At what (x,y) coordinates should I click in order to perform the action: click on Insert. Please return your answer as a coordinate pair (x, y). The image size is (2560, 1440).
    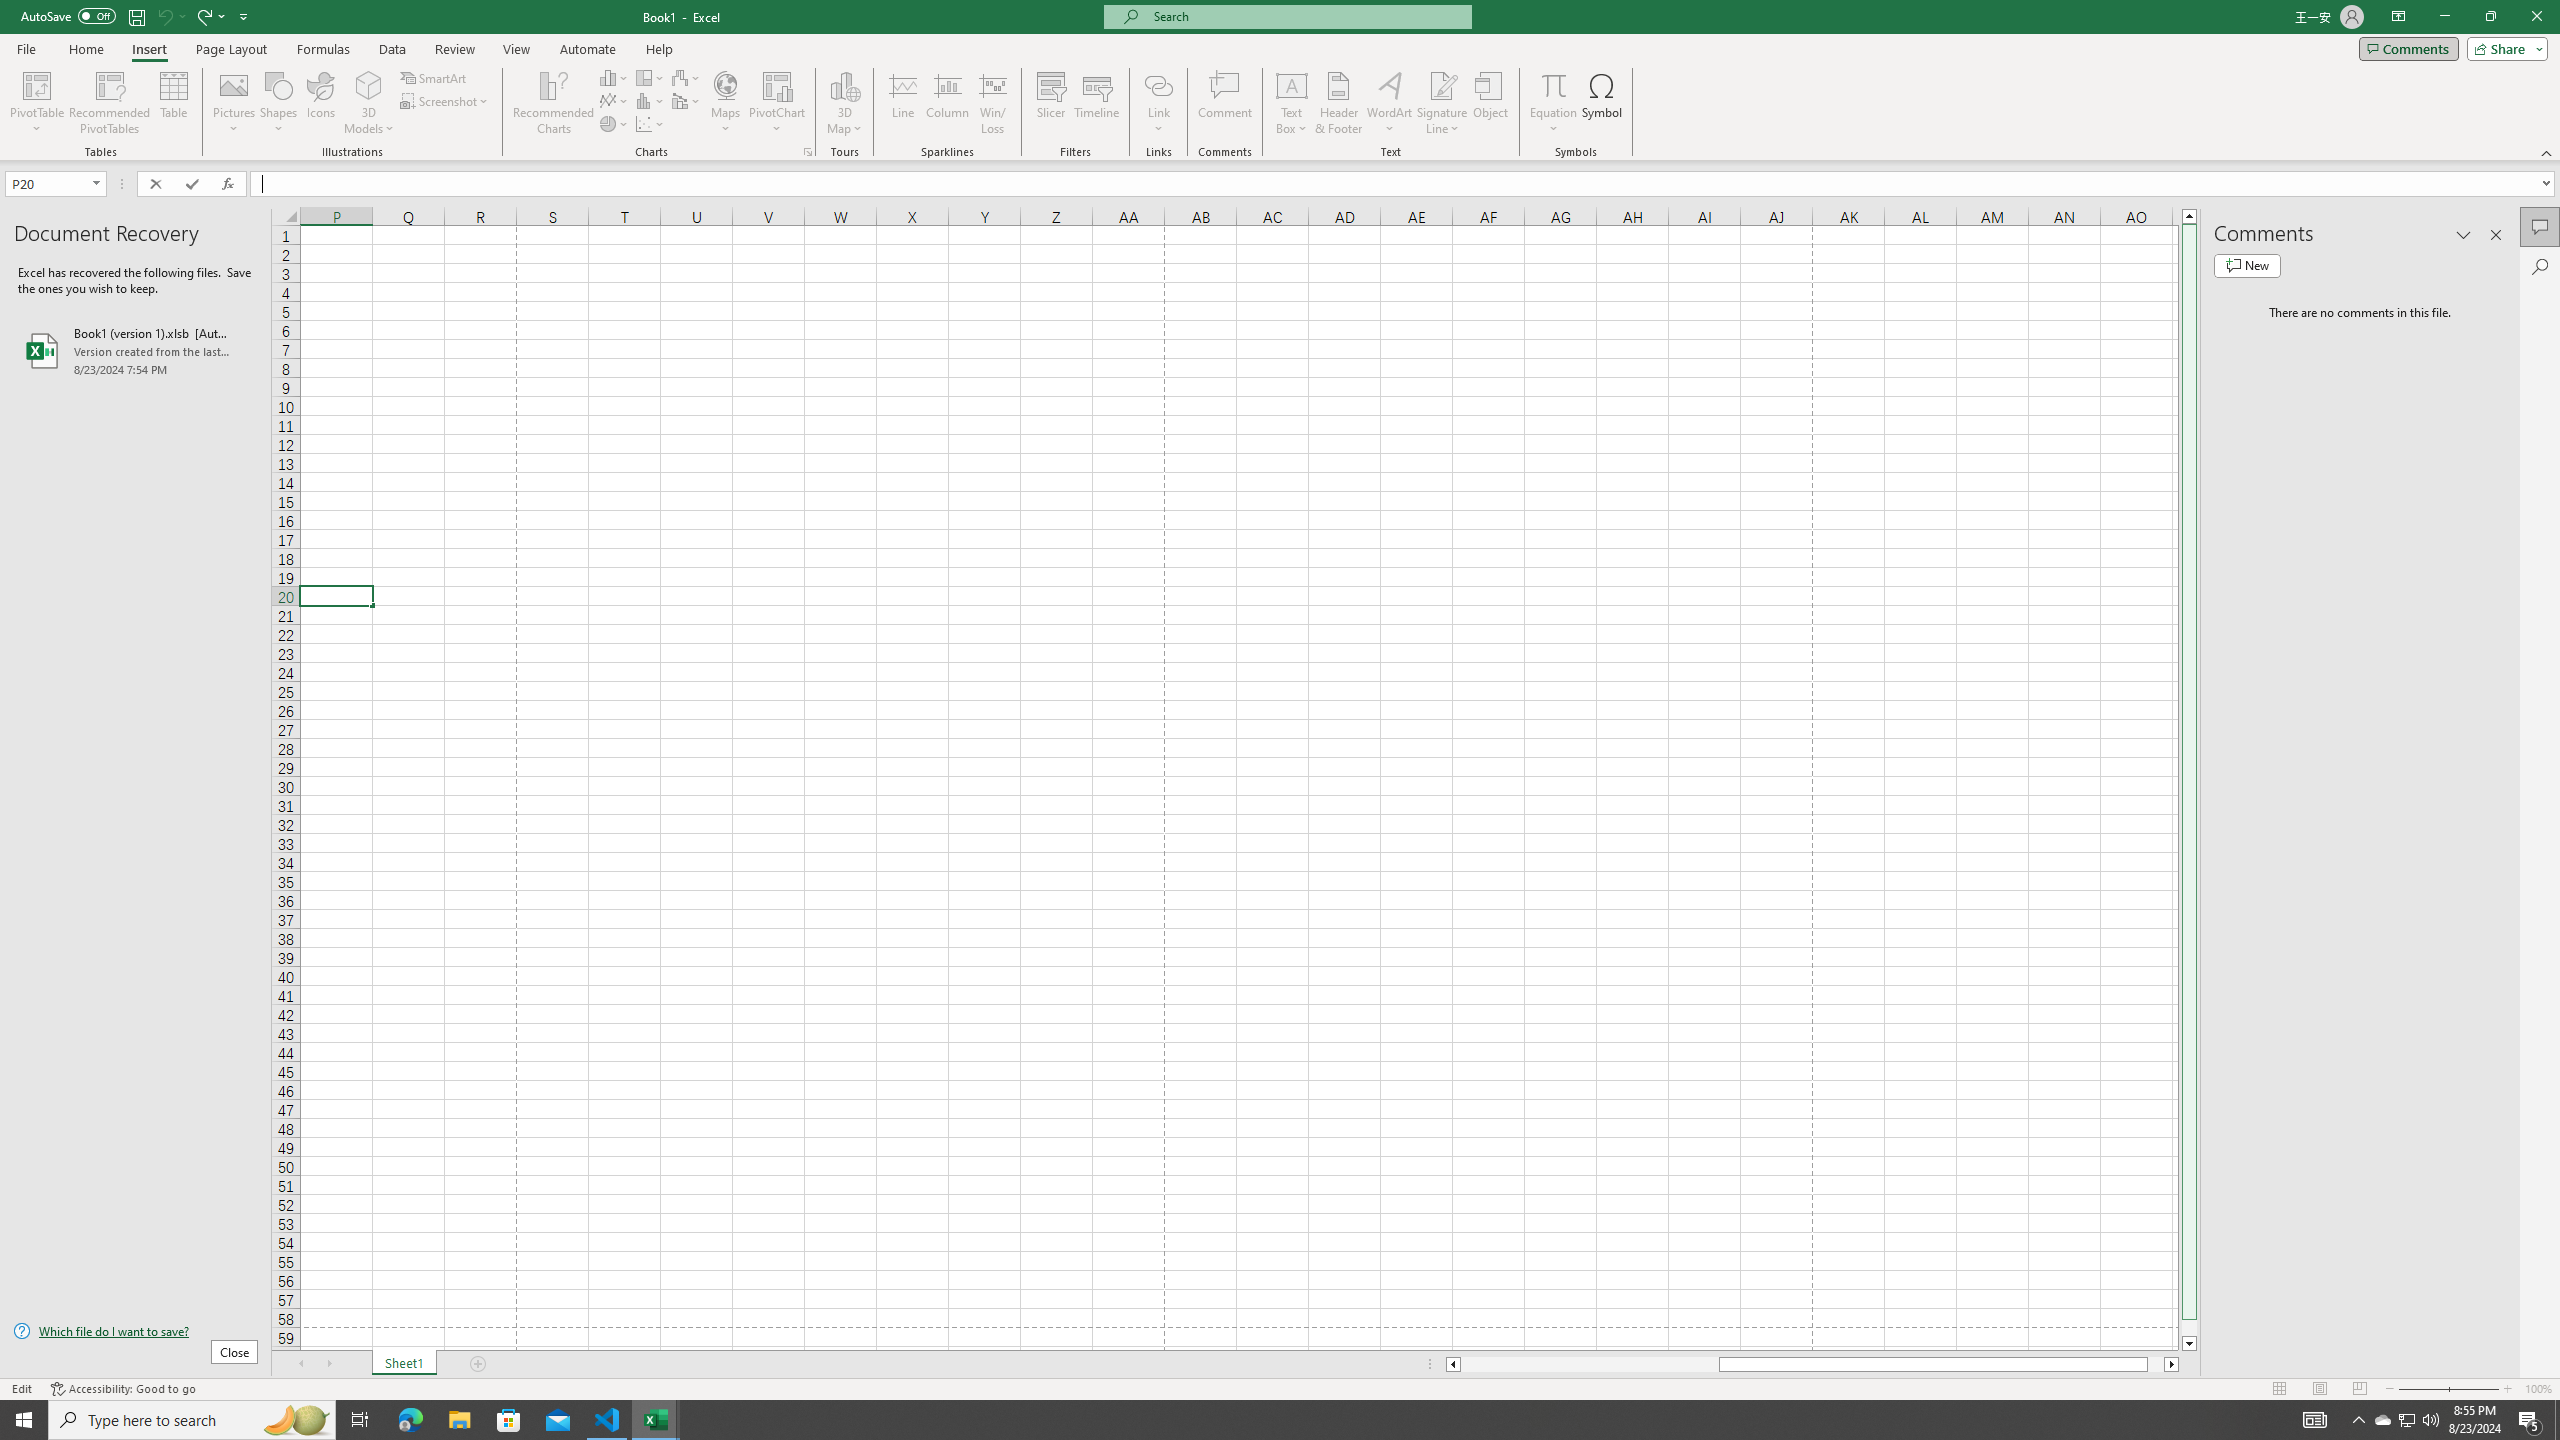
    Looking at the image, I should click on (148, 49).